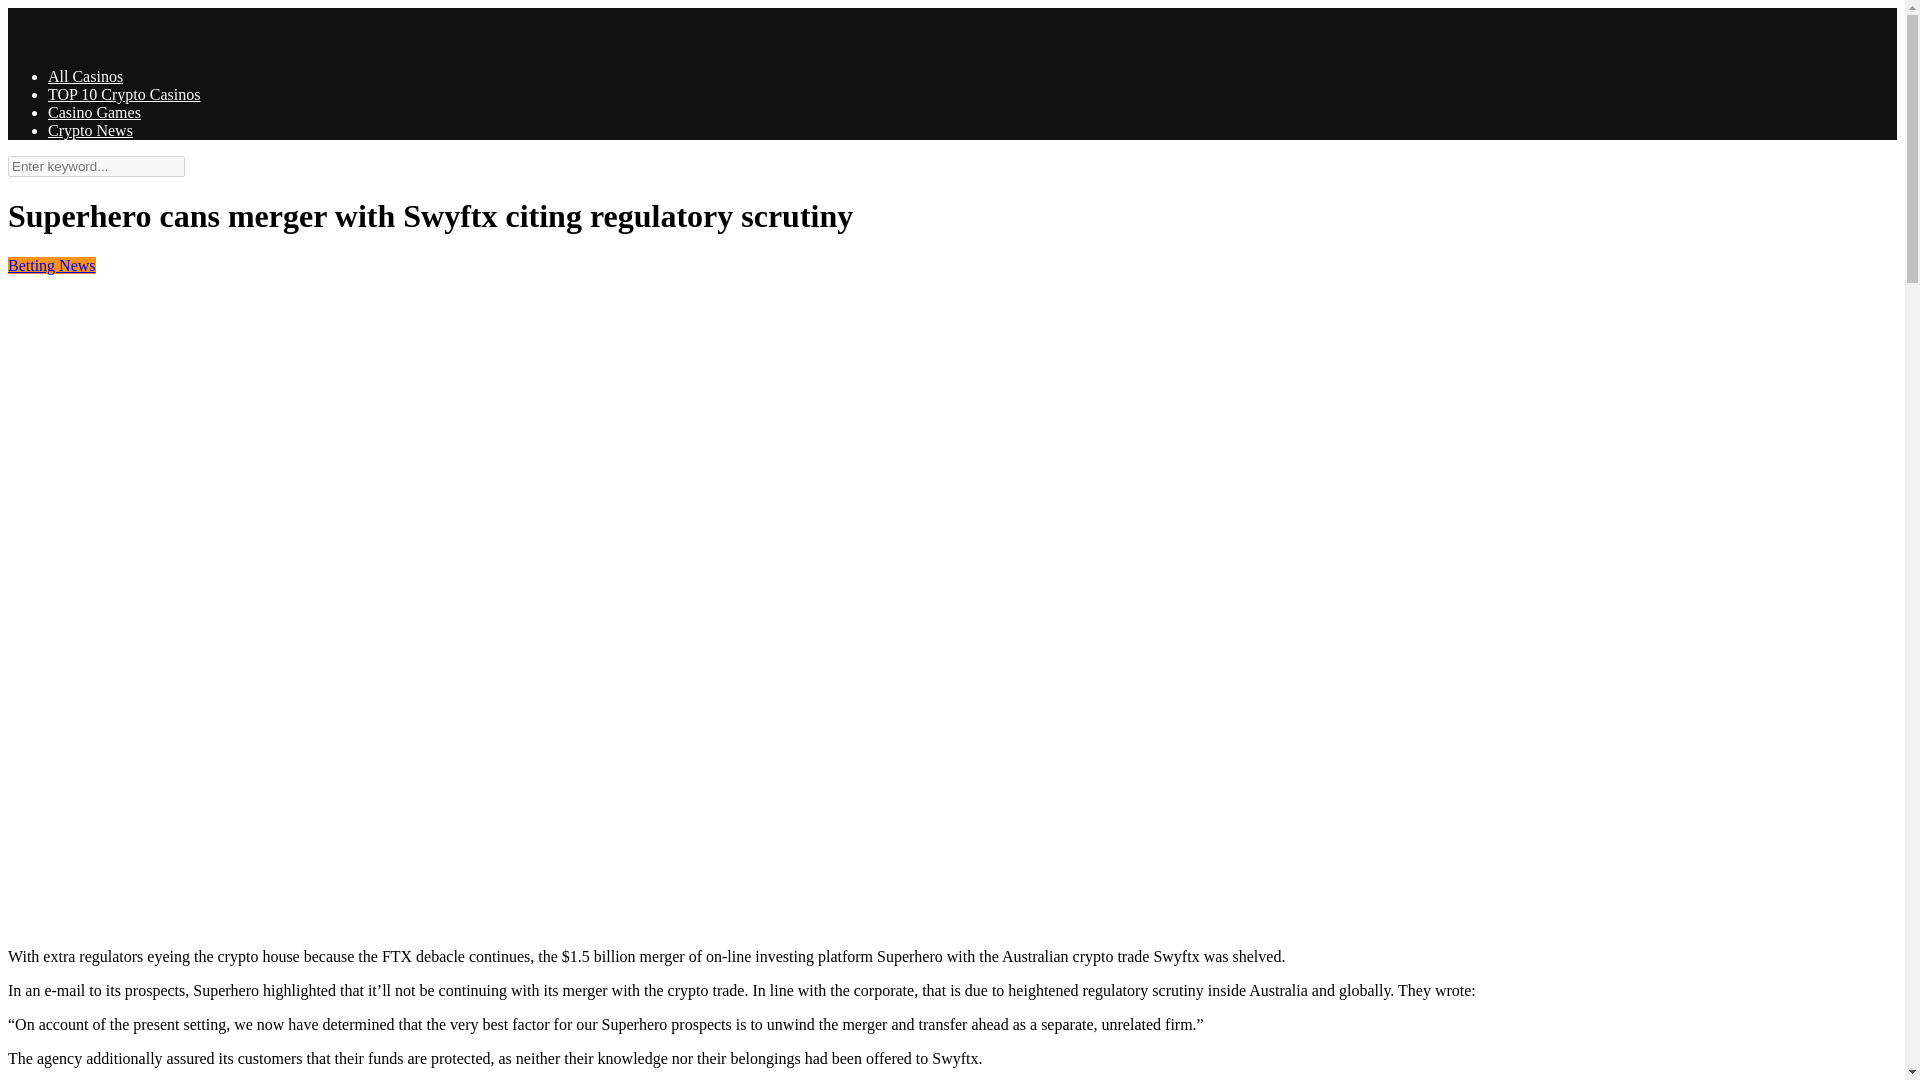 This screenshot has height=1080, width=1920. Describe the element at coordinates (28, 42) in the screenshot. I see `Best Online Crypto Casinos` at that location.